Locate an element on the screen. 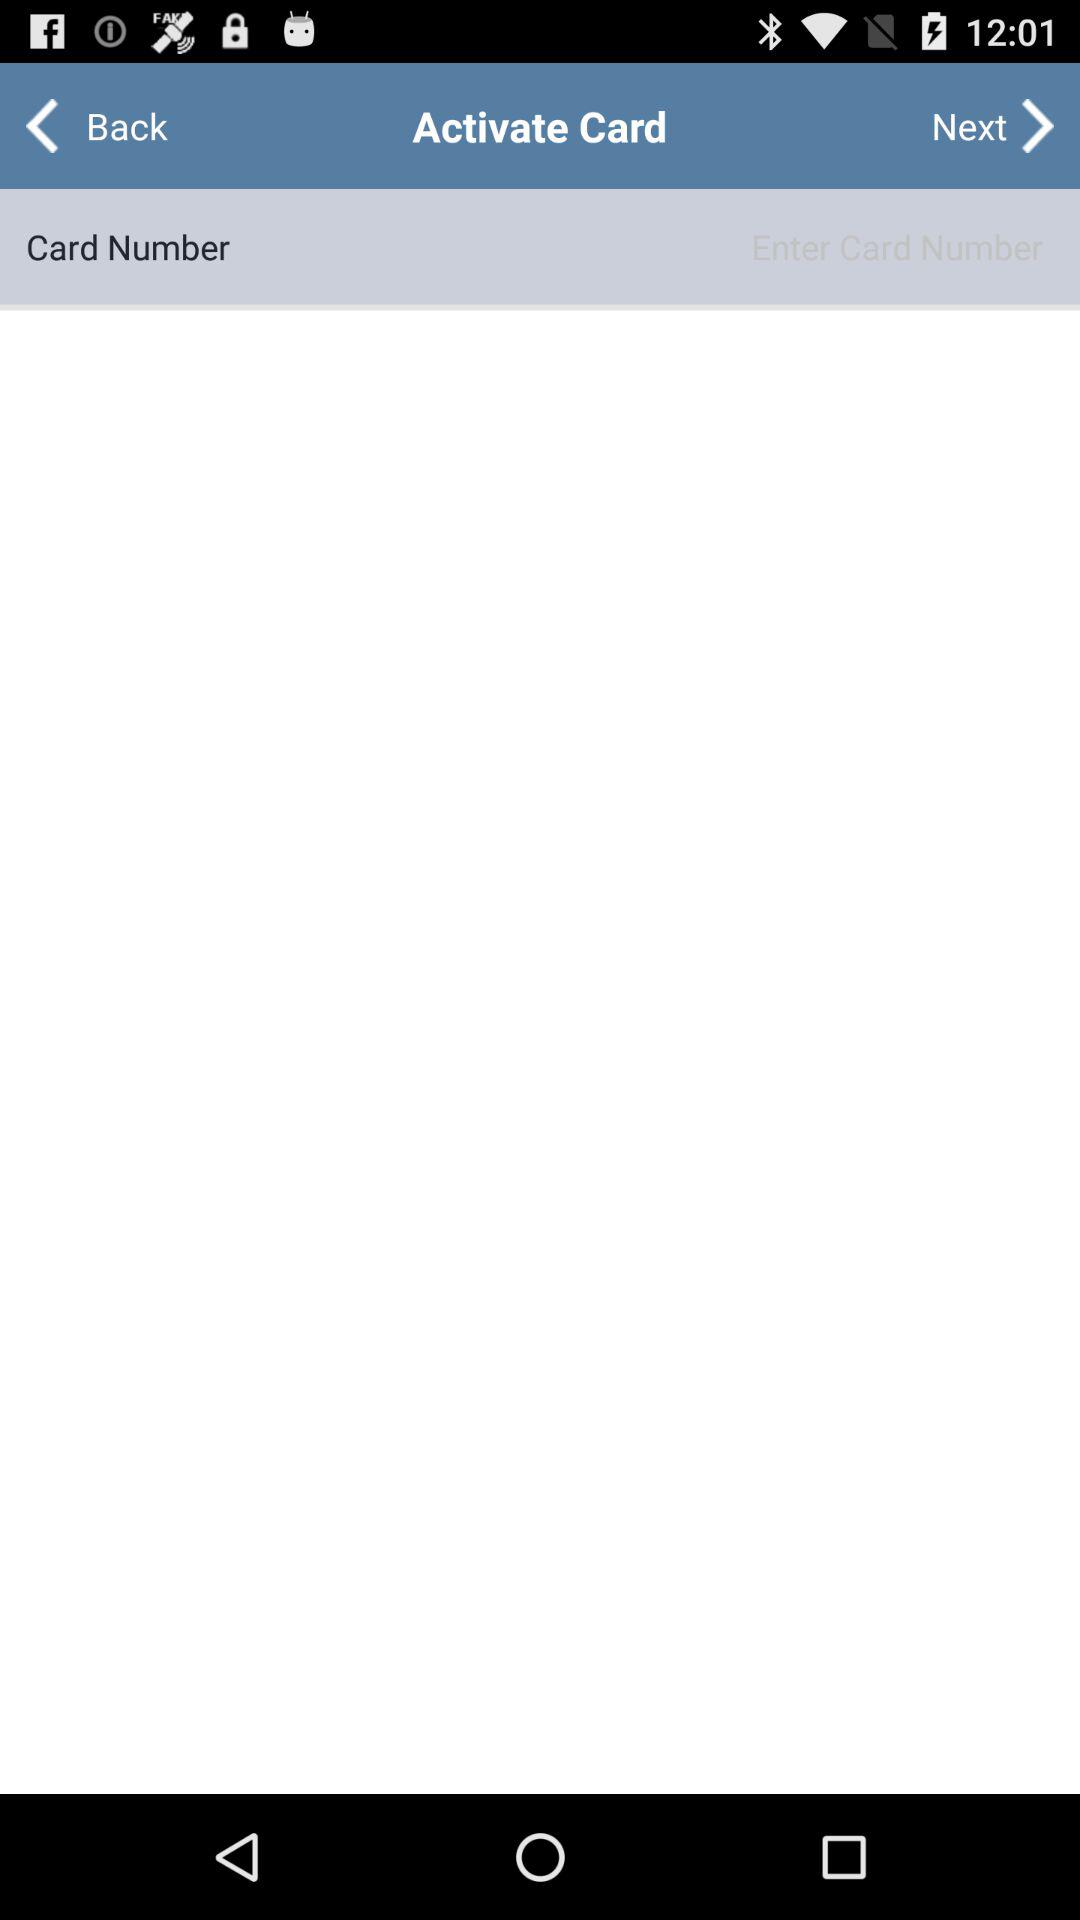 Image resolution: width=1080 pixels, height=1920 pixels. scroll until back button is located at coordinates (110, 126).